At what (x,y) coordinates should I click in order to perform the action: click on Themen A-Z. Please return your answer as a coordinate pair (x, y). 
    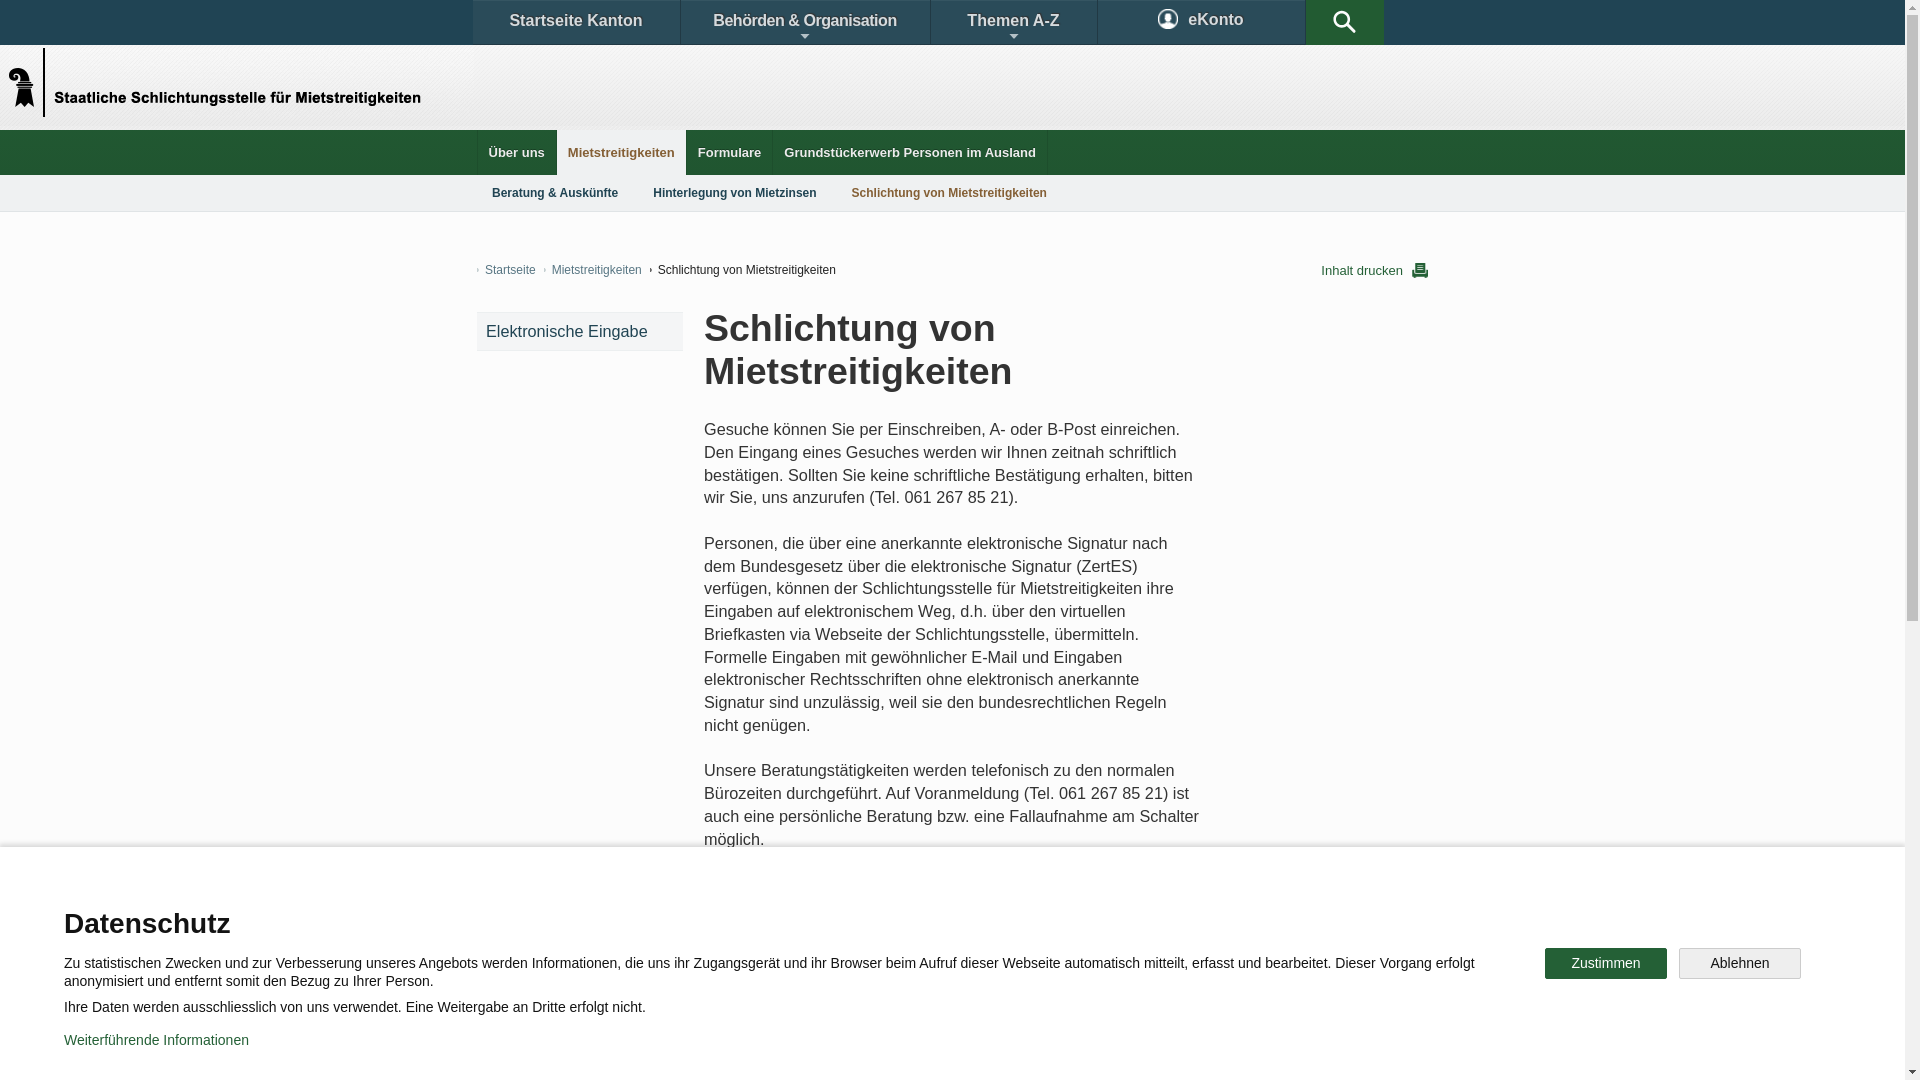
    Looking at the image, I should click on (1013, 22).